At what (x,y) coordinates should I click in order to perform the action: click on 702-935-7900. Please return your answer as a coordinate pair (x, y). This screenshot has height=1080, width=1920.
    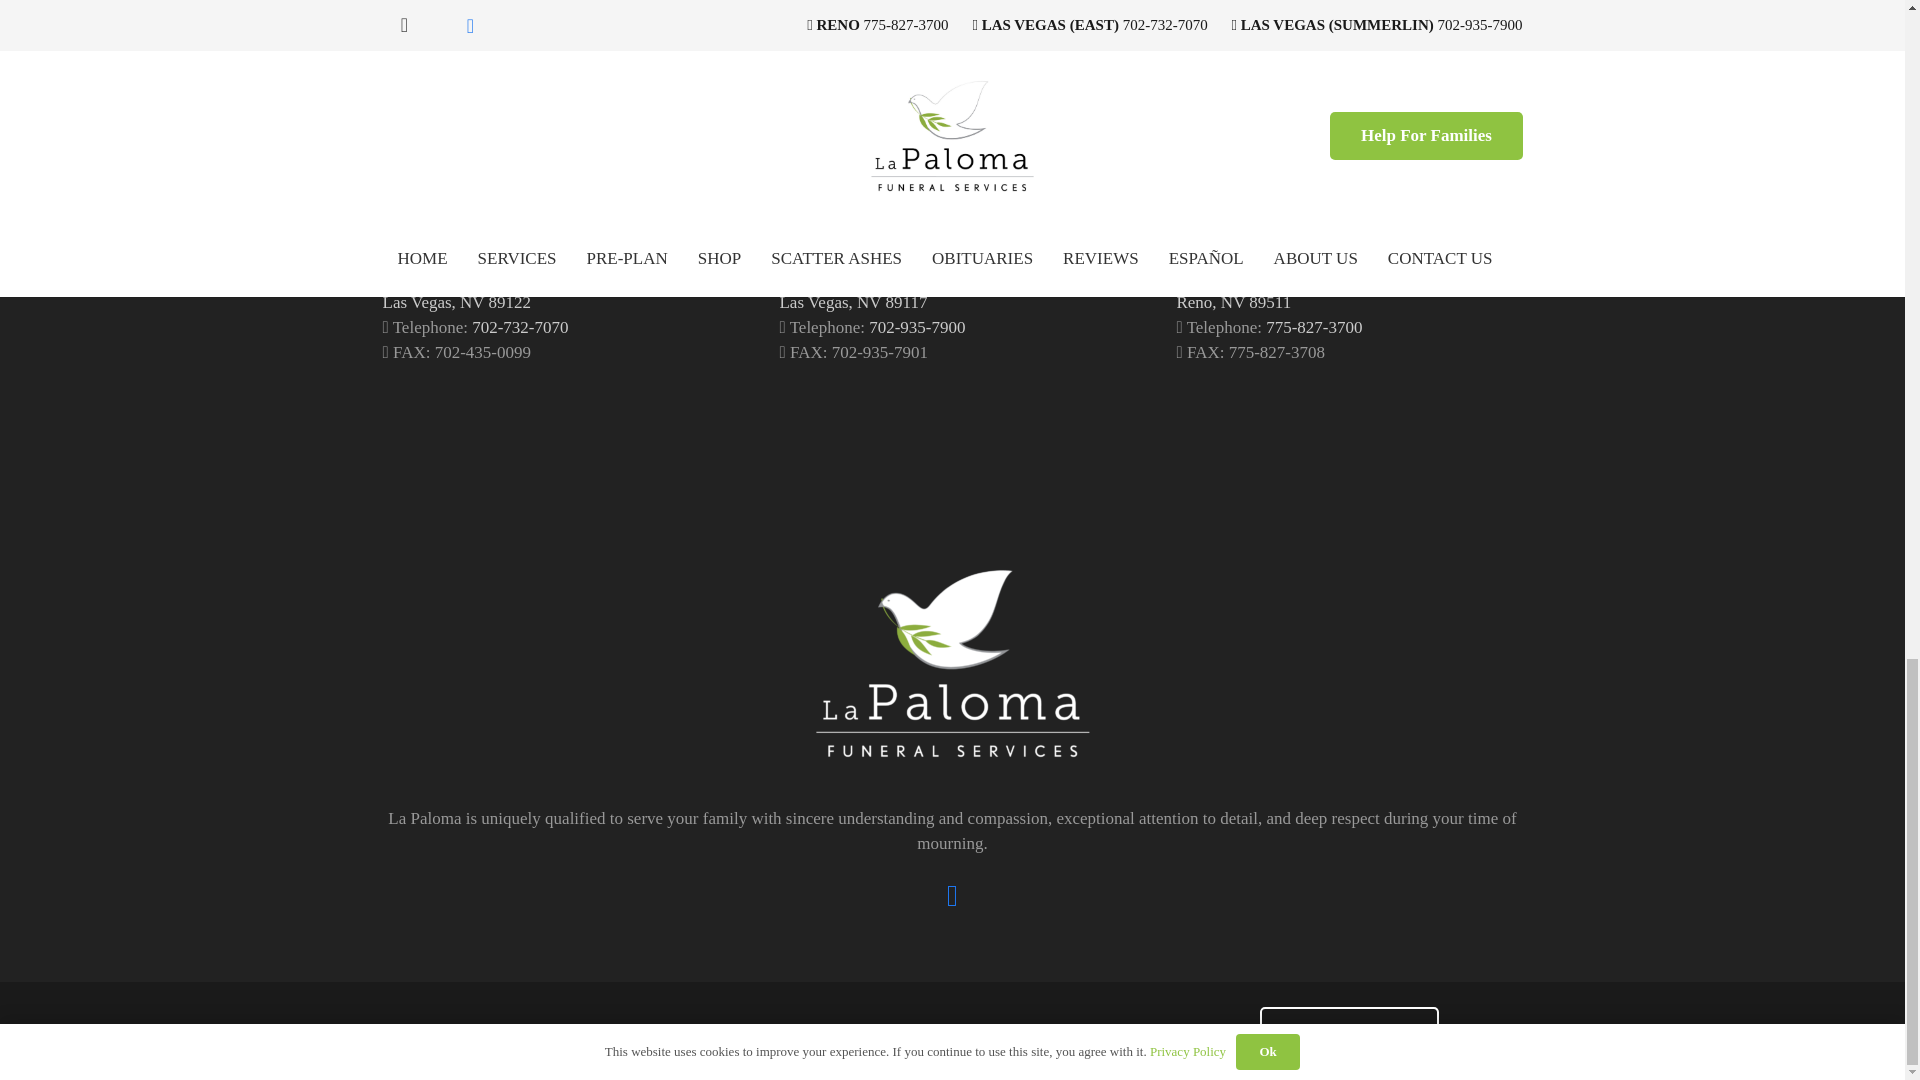
    Looking at the image, I should click on (1350, 1030).